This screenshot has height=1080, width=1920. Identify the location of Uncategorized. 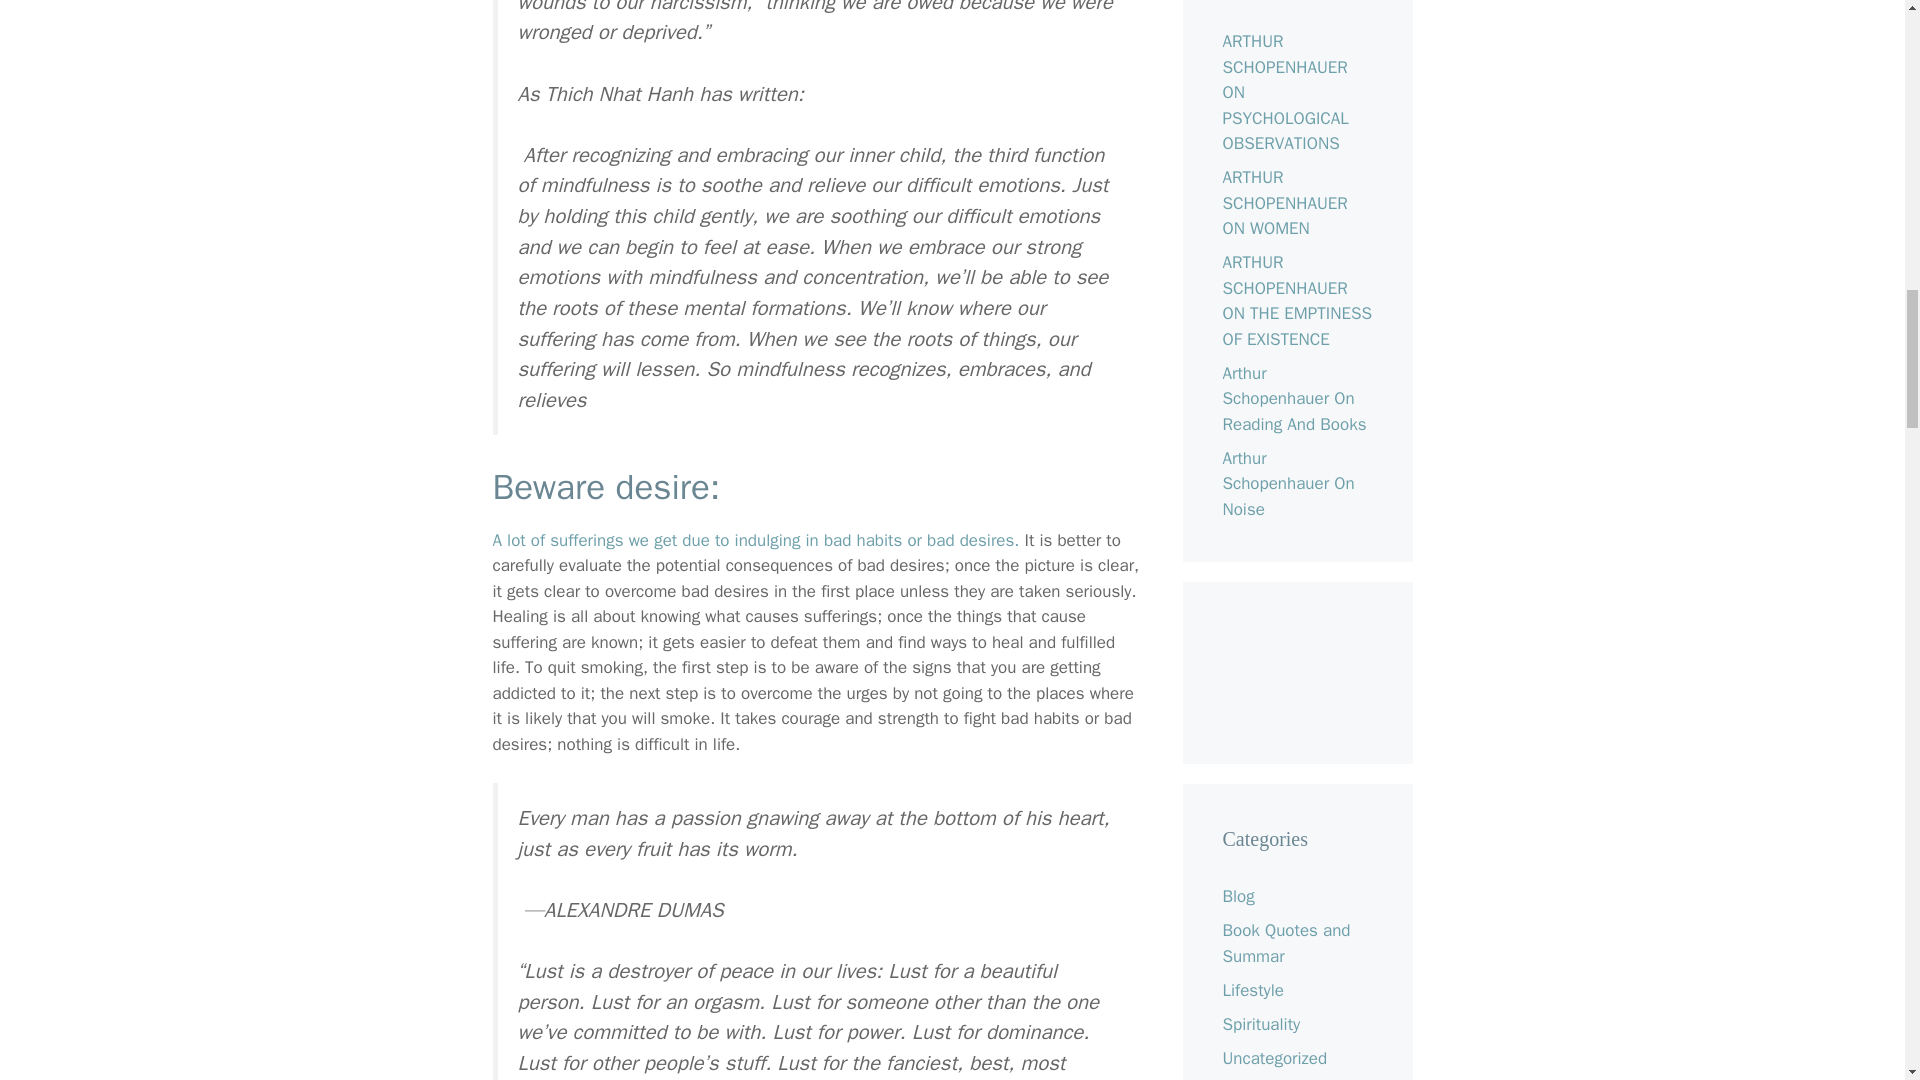
(1274, 1058).